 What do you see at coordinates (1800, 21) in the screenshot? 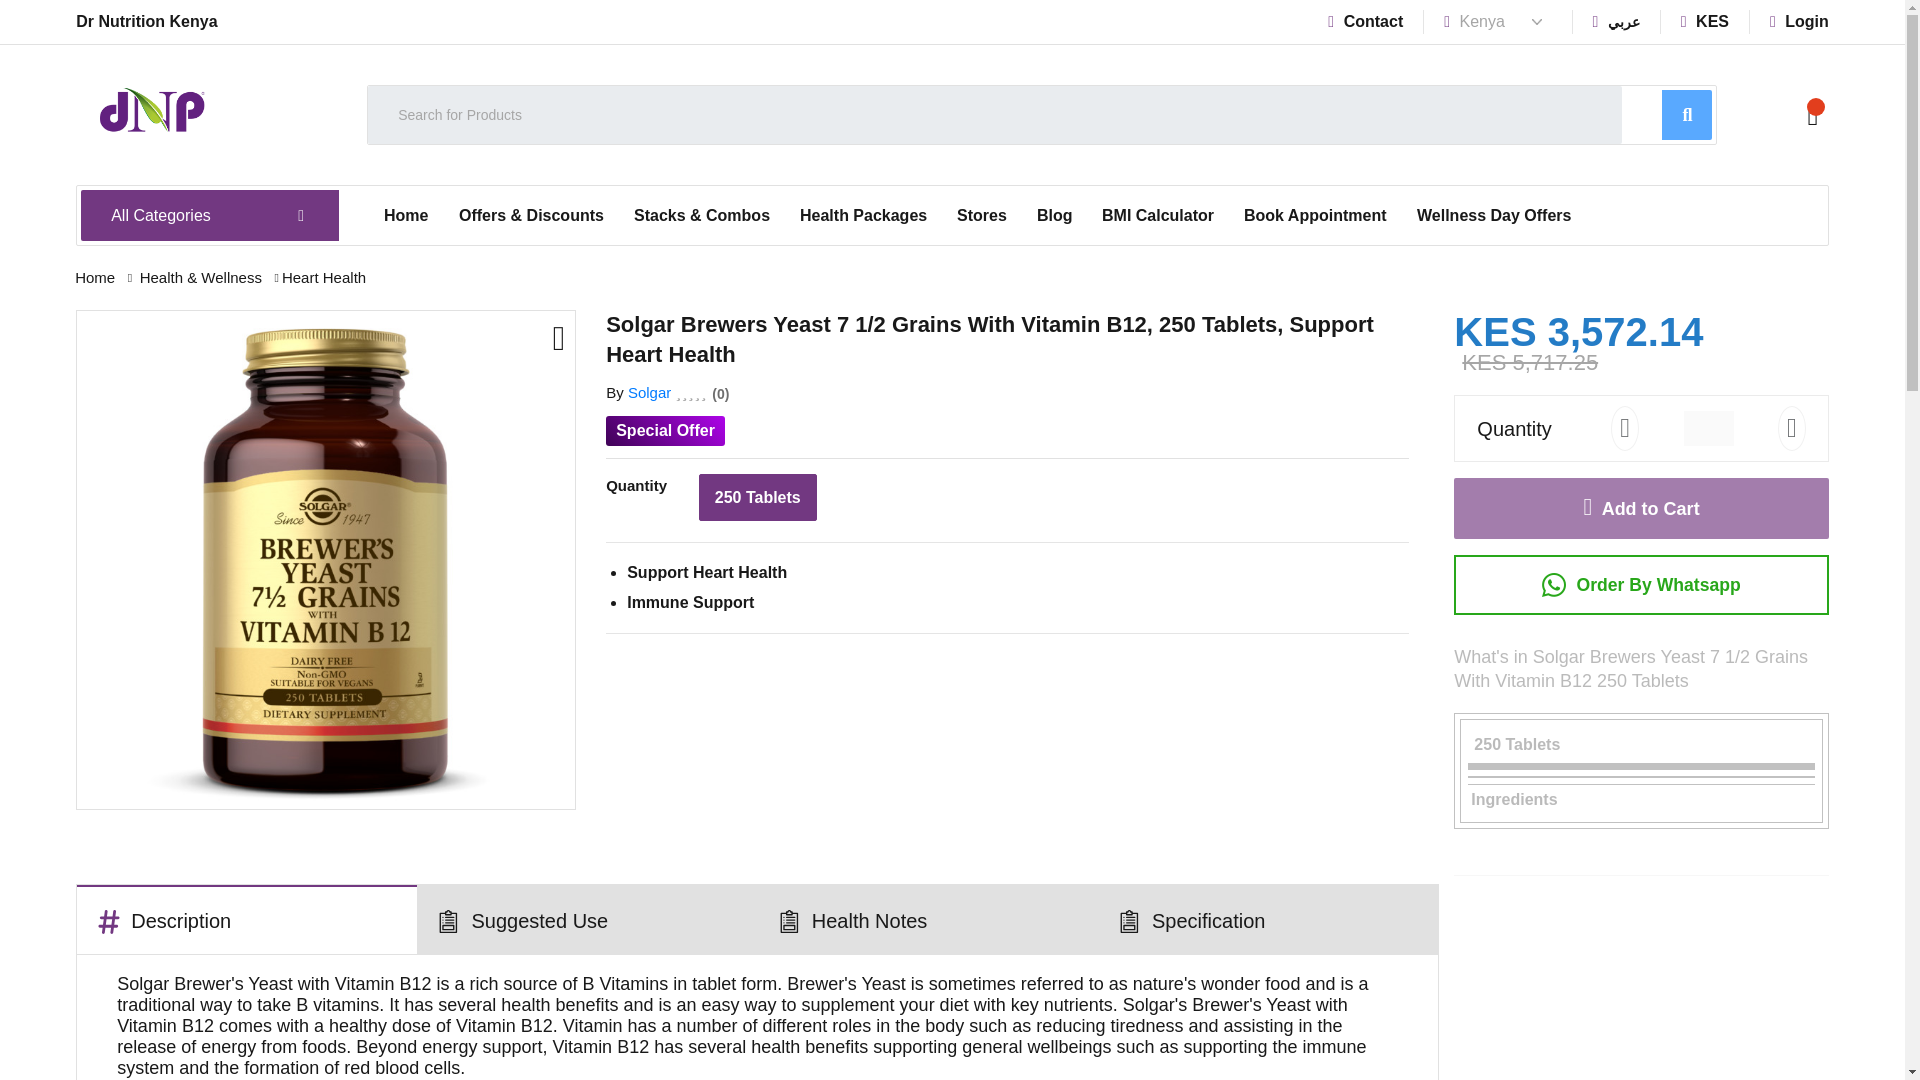
I see `Login` at bounding box center [1800, 21].